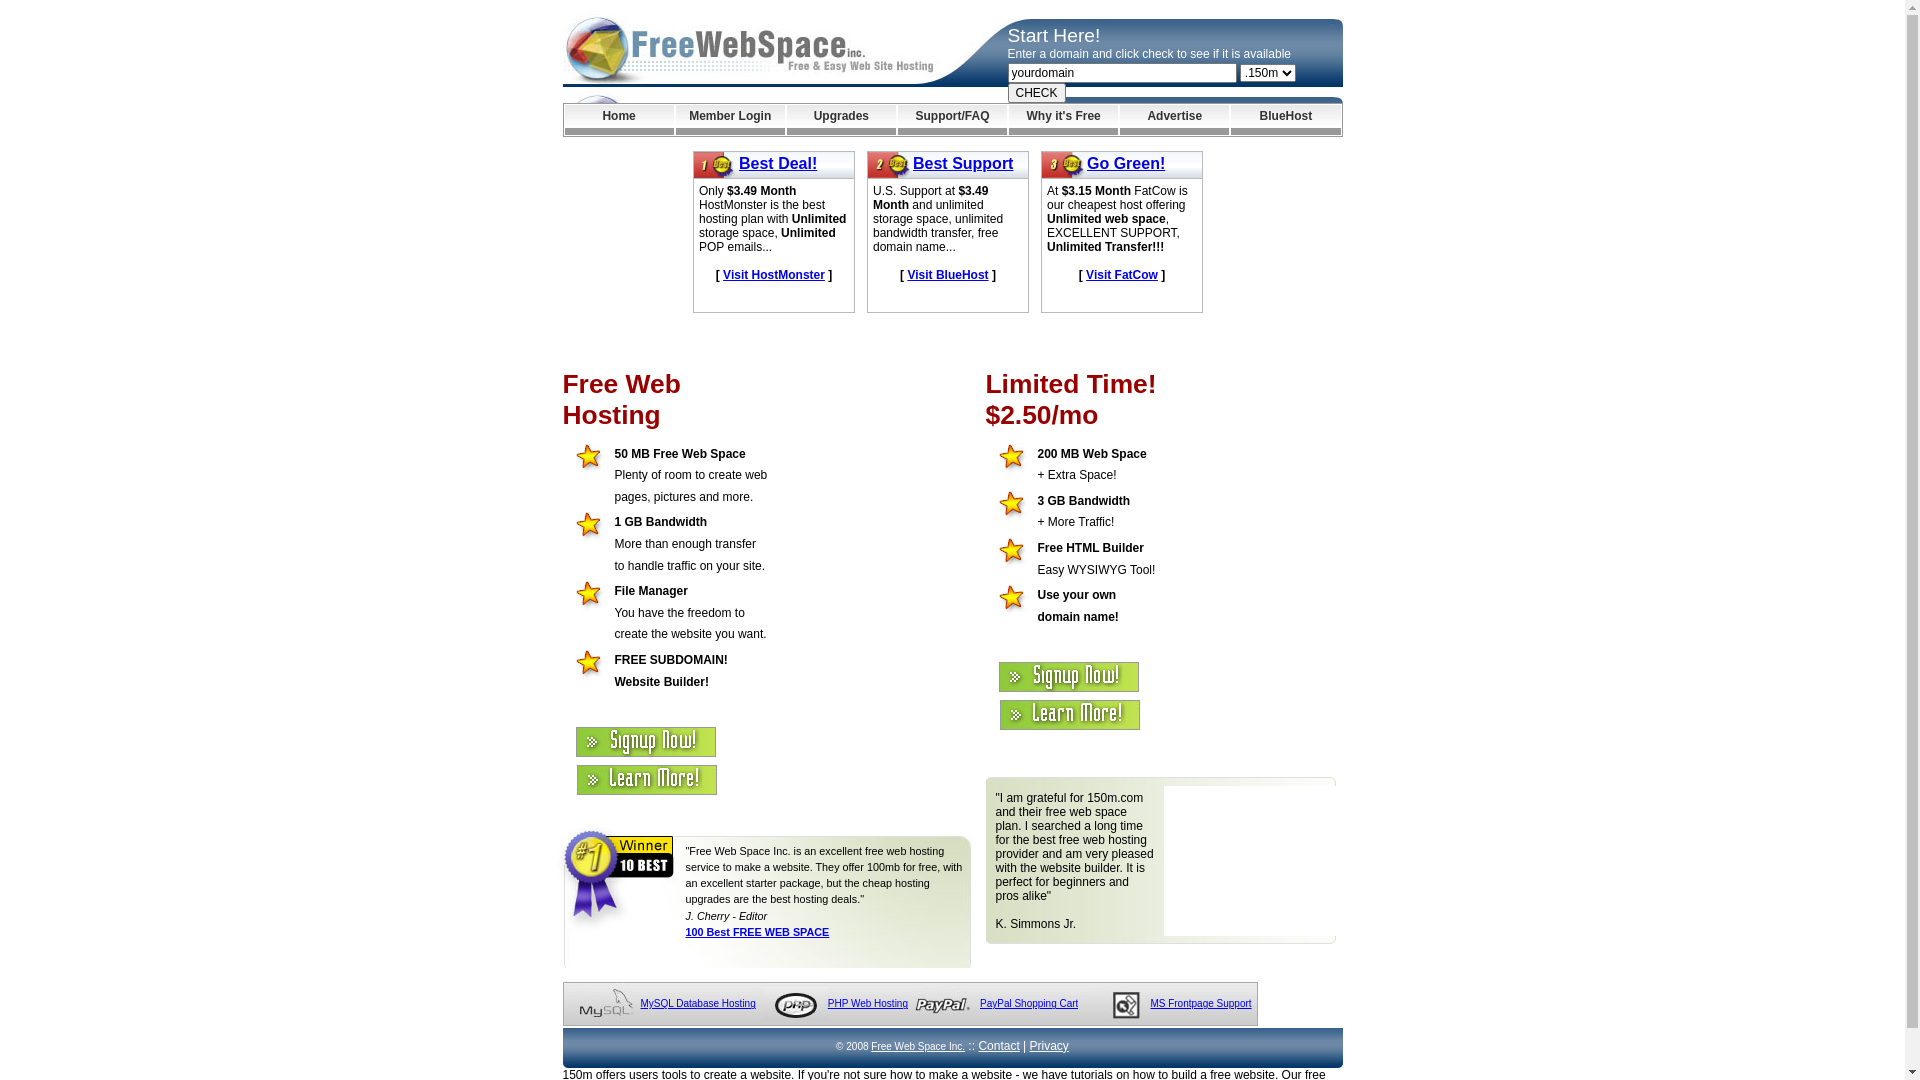 The width and height of the screenshot is (1920, 1080). I want to click on PayPal Shopping Cart, so click(1028, 1004).